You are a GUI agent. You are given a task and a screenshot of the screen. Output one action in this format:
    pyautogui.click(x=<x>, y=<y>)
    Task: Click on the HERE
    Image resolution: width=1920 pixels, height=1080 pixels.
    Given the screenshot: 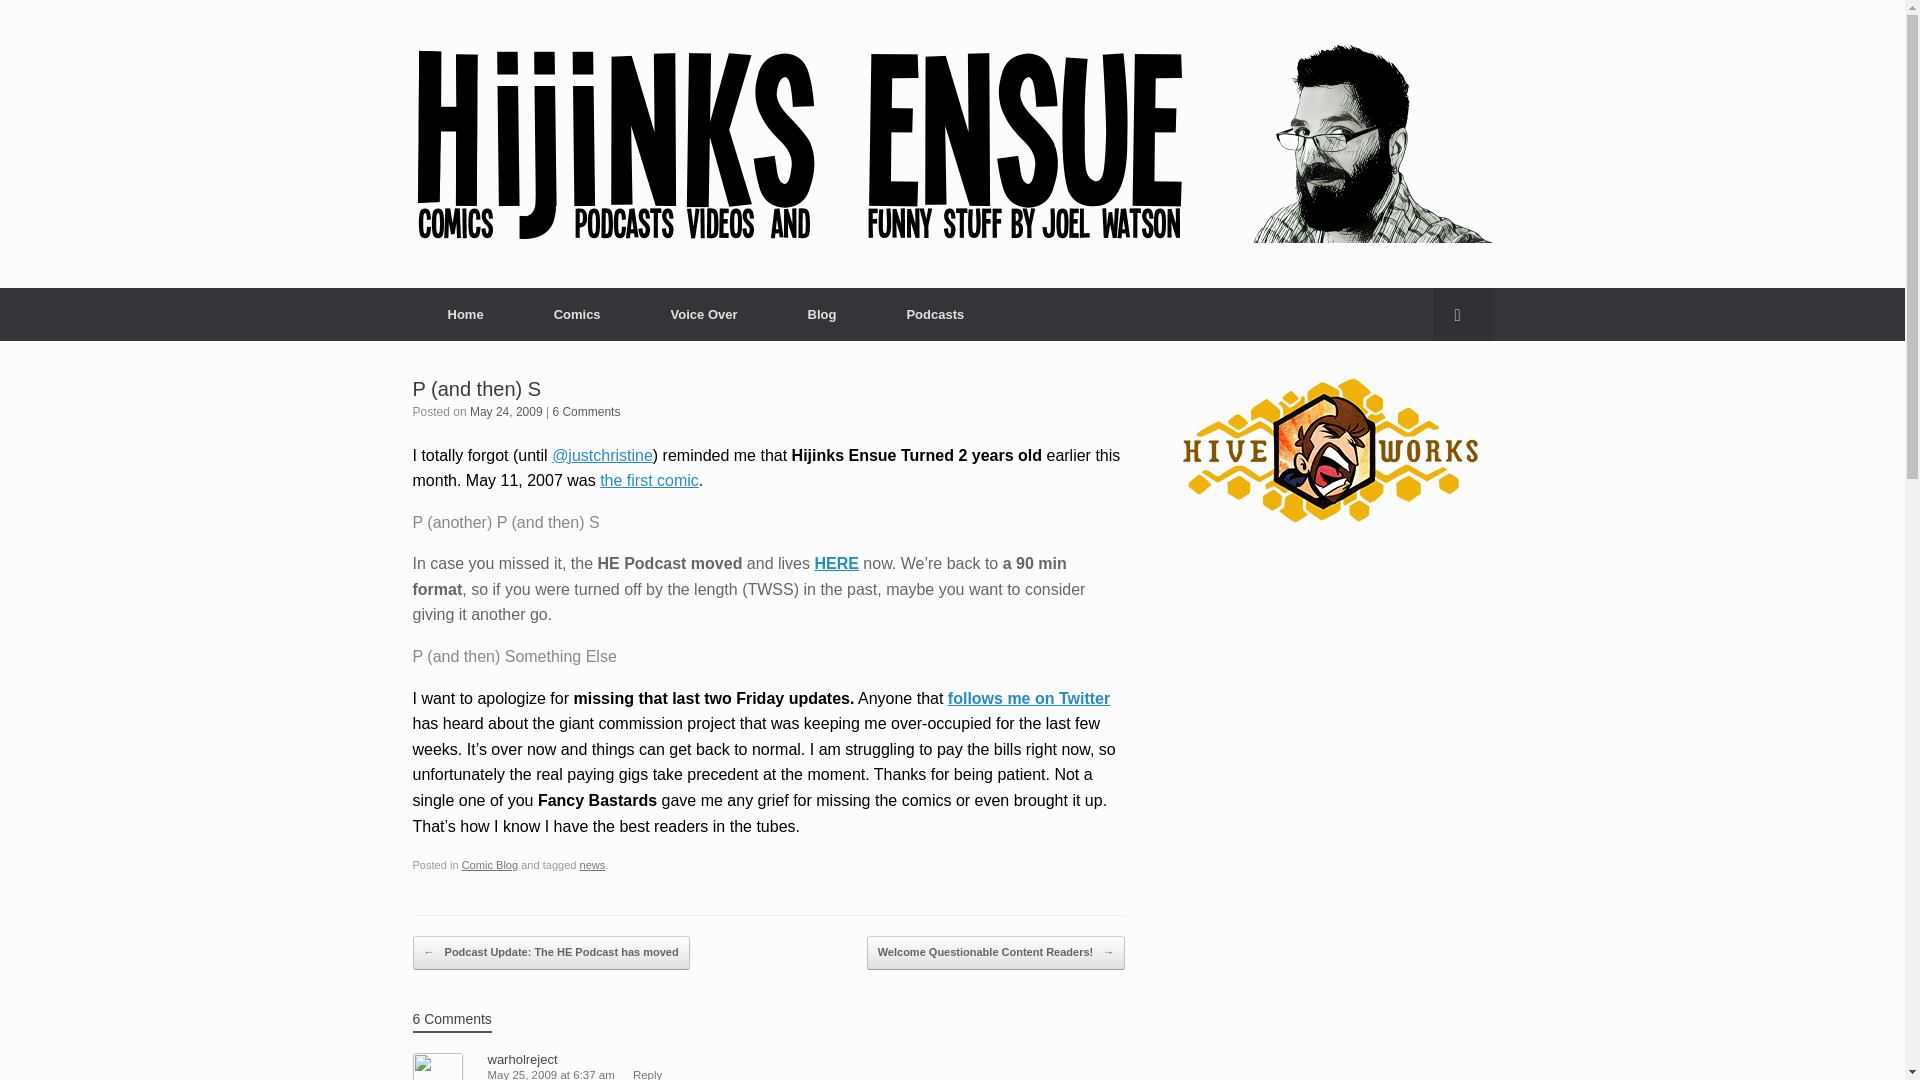 What is the action you would take?
    pyautogui.click(x=836, y=564)
    